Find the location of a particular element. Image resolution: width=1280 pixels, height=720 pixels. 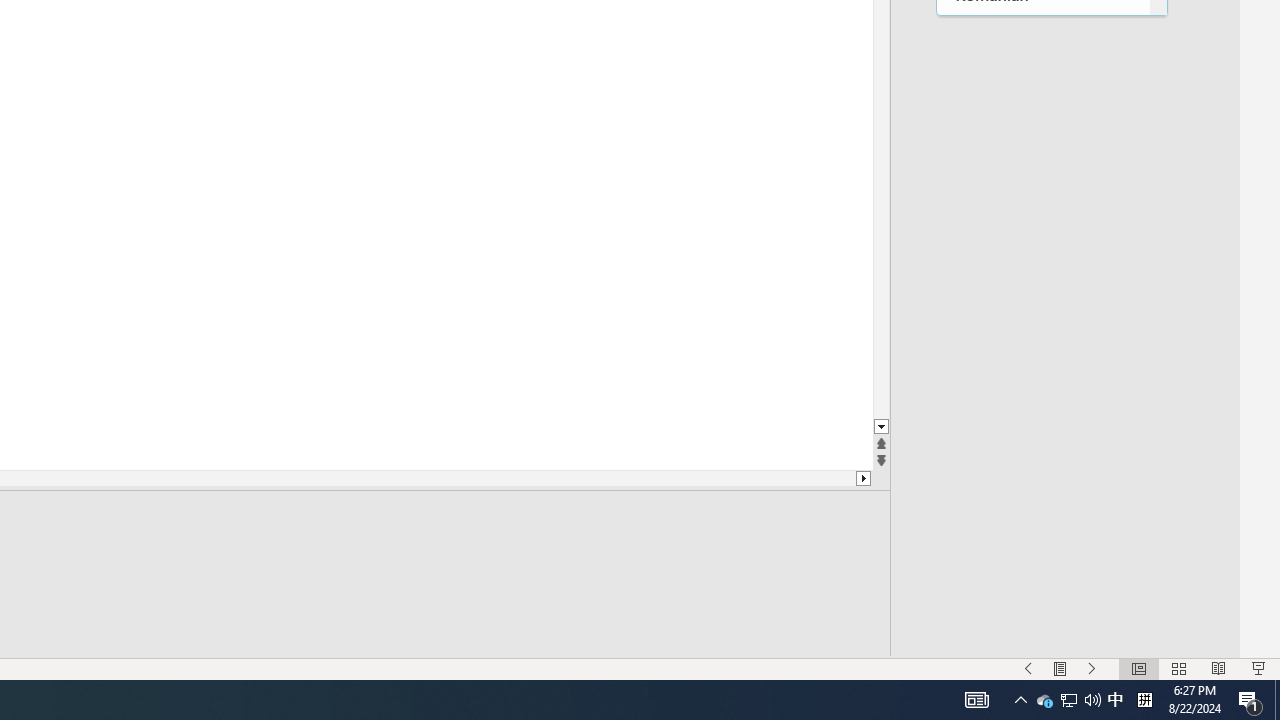

Slide Show Next On is located at coordinates (1092, 668).